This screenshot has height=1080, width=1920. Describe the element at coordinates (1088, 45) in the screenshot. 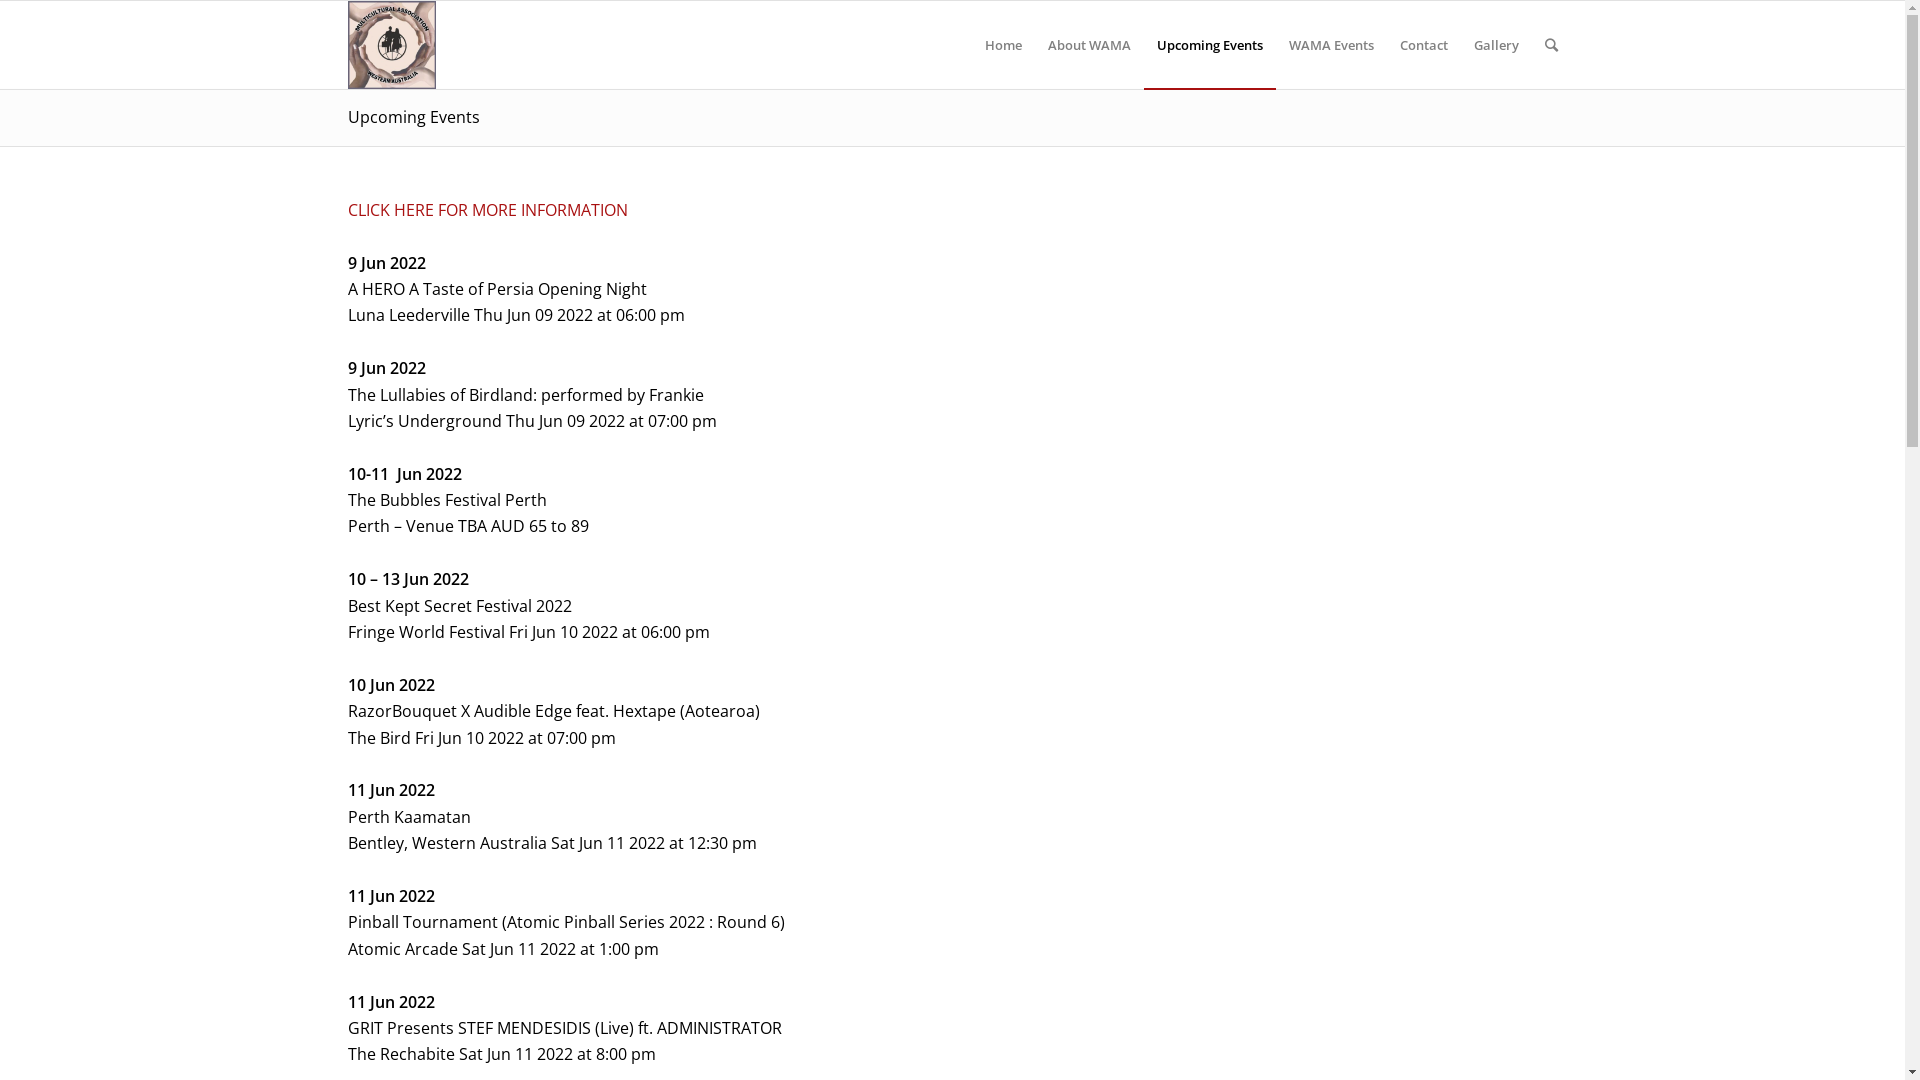

I see `About WAMA` at that location.